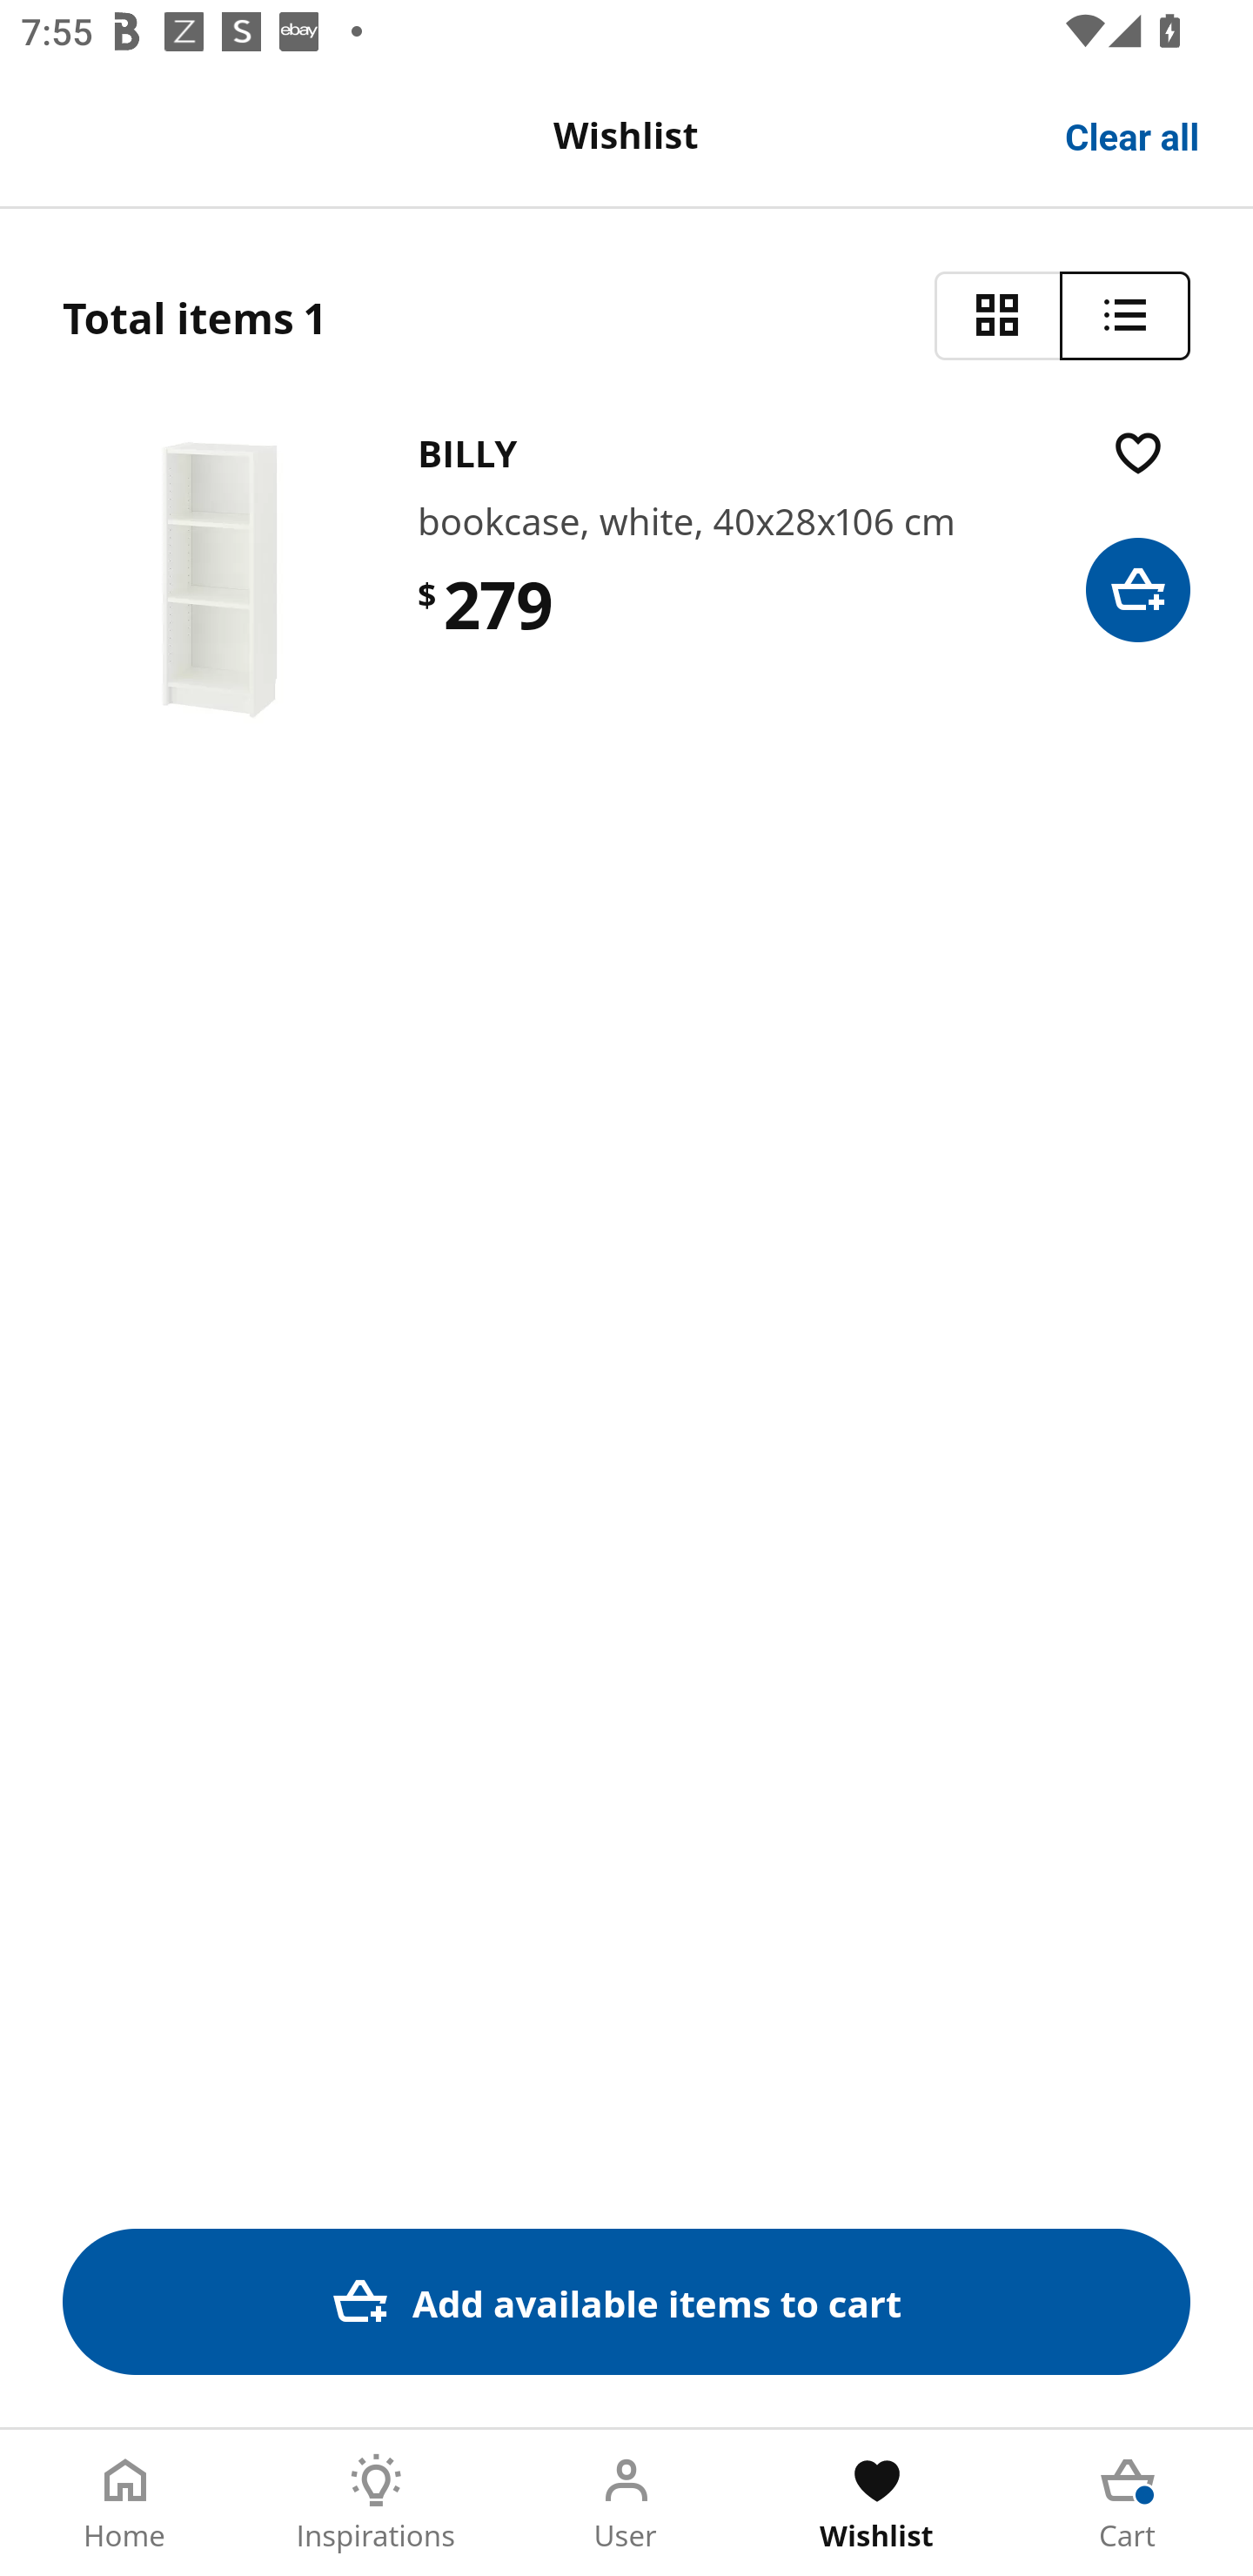 The height and width of the screenshot is (2576, 1253). What do you see at coordinates (125, 2503) in the screenshot?
I see `Home
Tab 1 of 5` at bounding box center [125, 2503].